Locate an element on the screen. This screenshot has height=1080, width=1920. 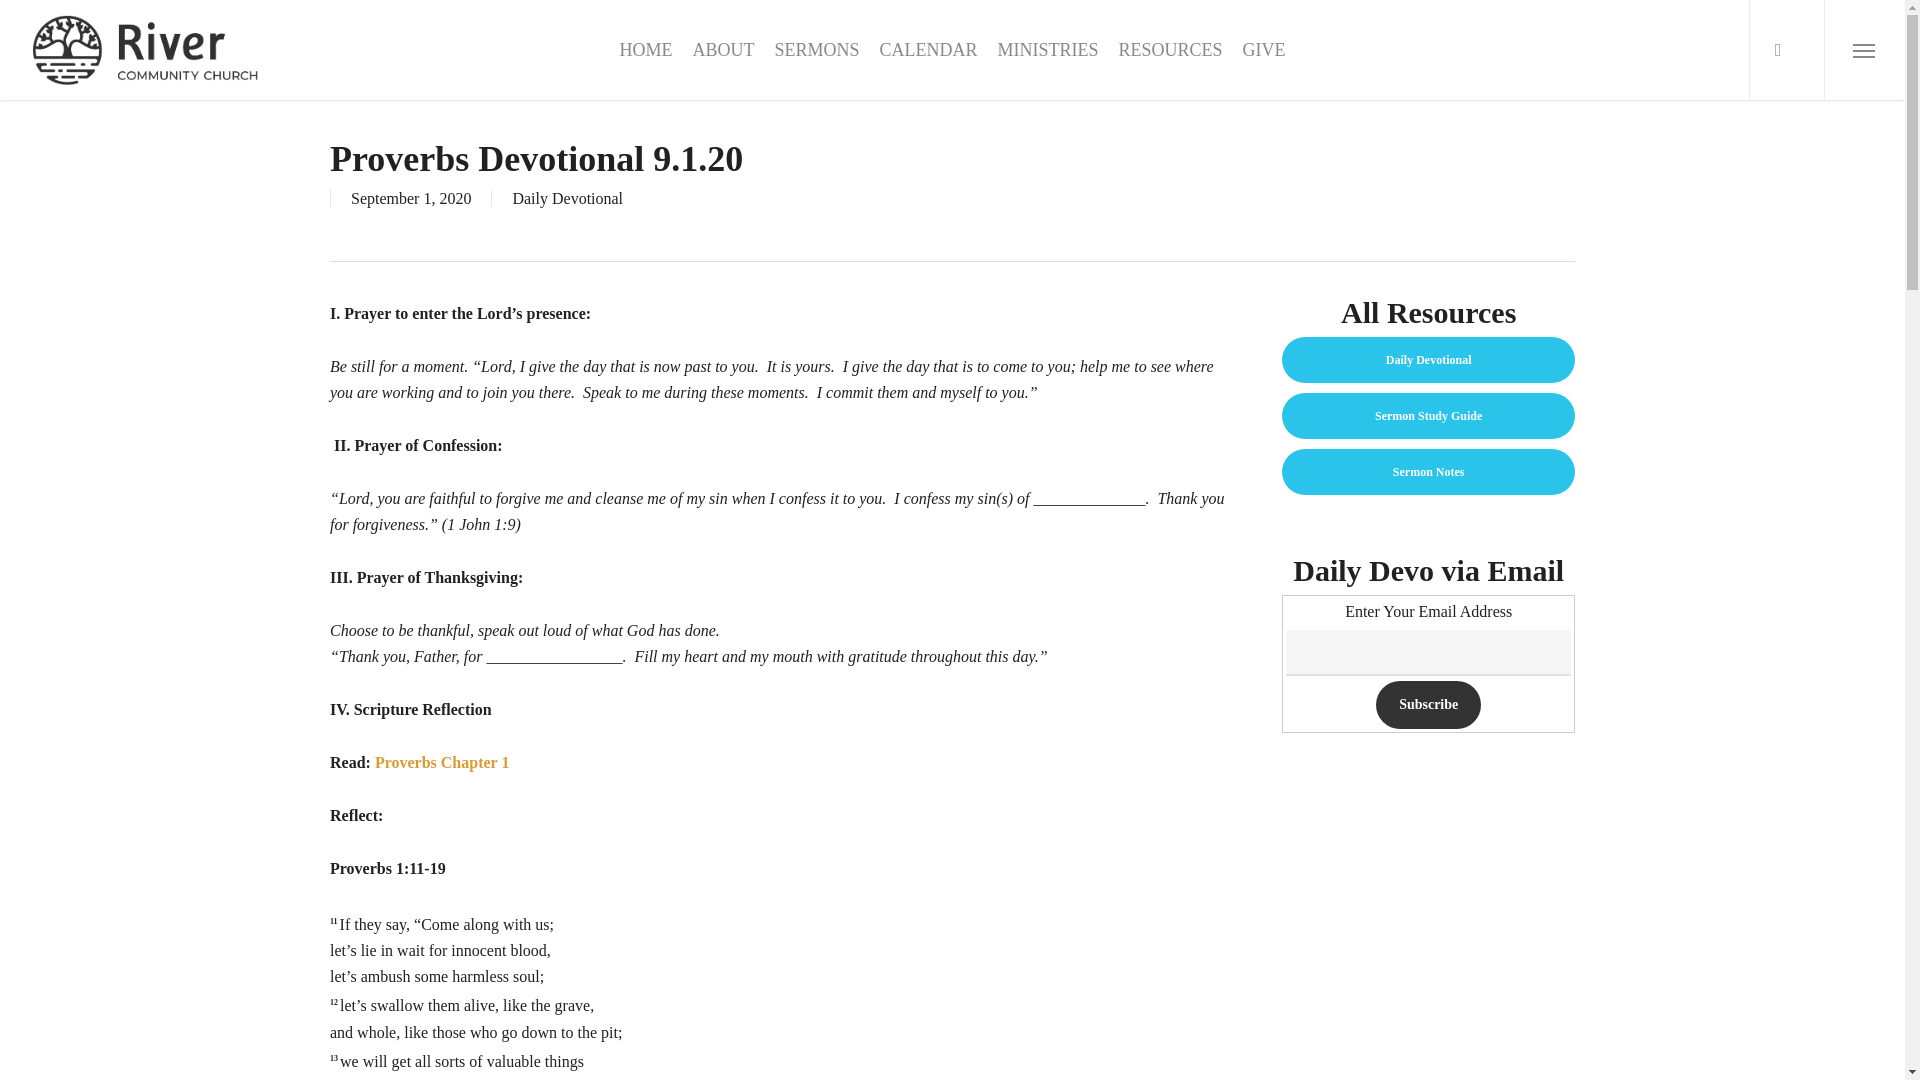
Daily Devotional is located at coordinates (567, 198).